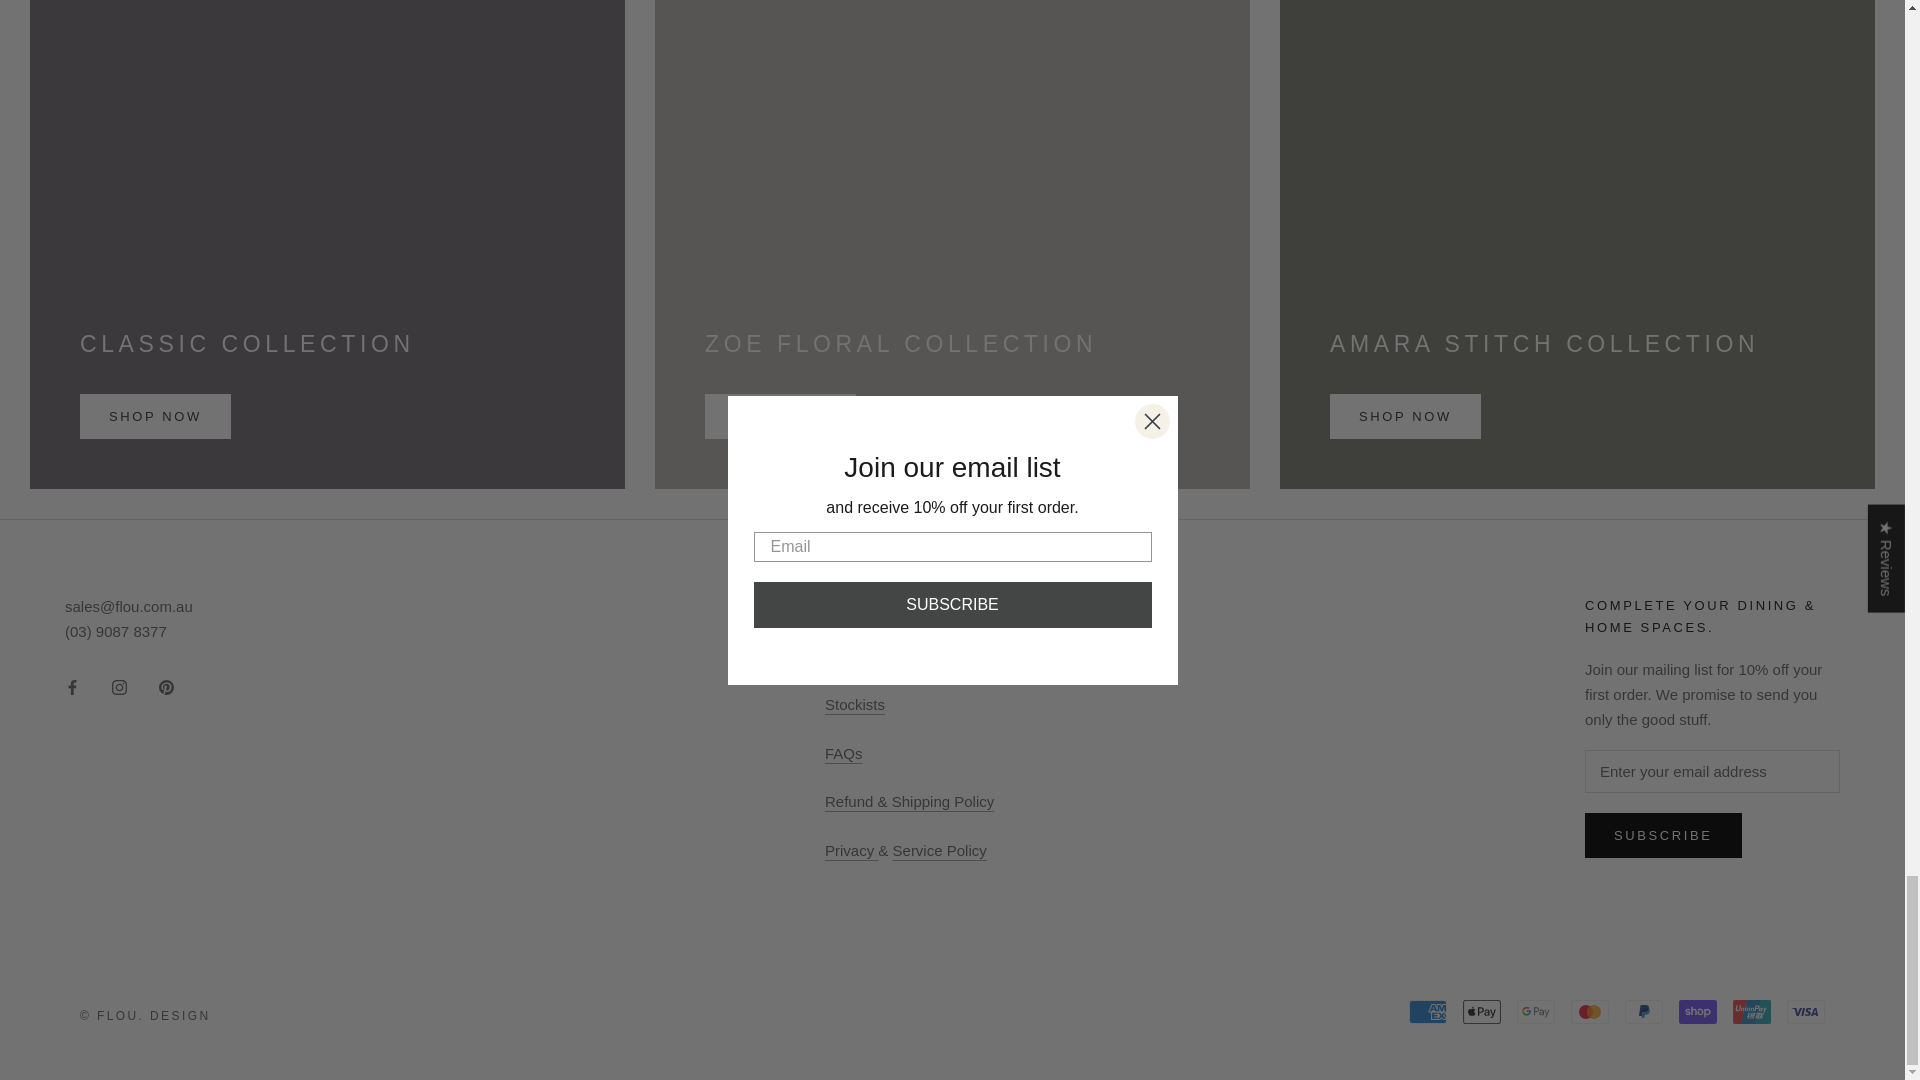 The height and width of the screenshot is (1080, 1920). What do you see at coordinates (1482, 1012) in the screenshot?
I see `Apple Pay` at bounding box center [1482, 1012].